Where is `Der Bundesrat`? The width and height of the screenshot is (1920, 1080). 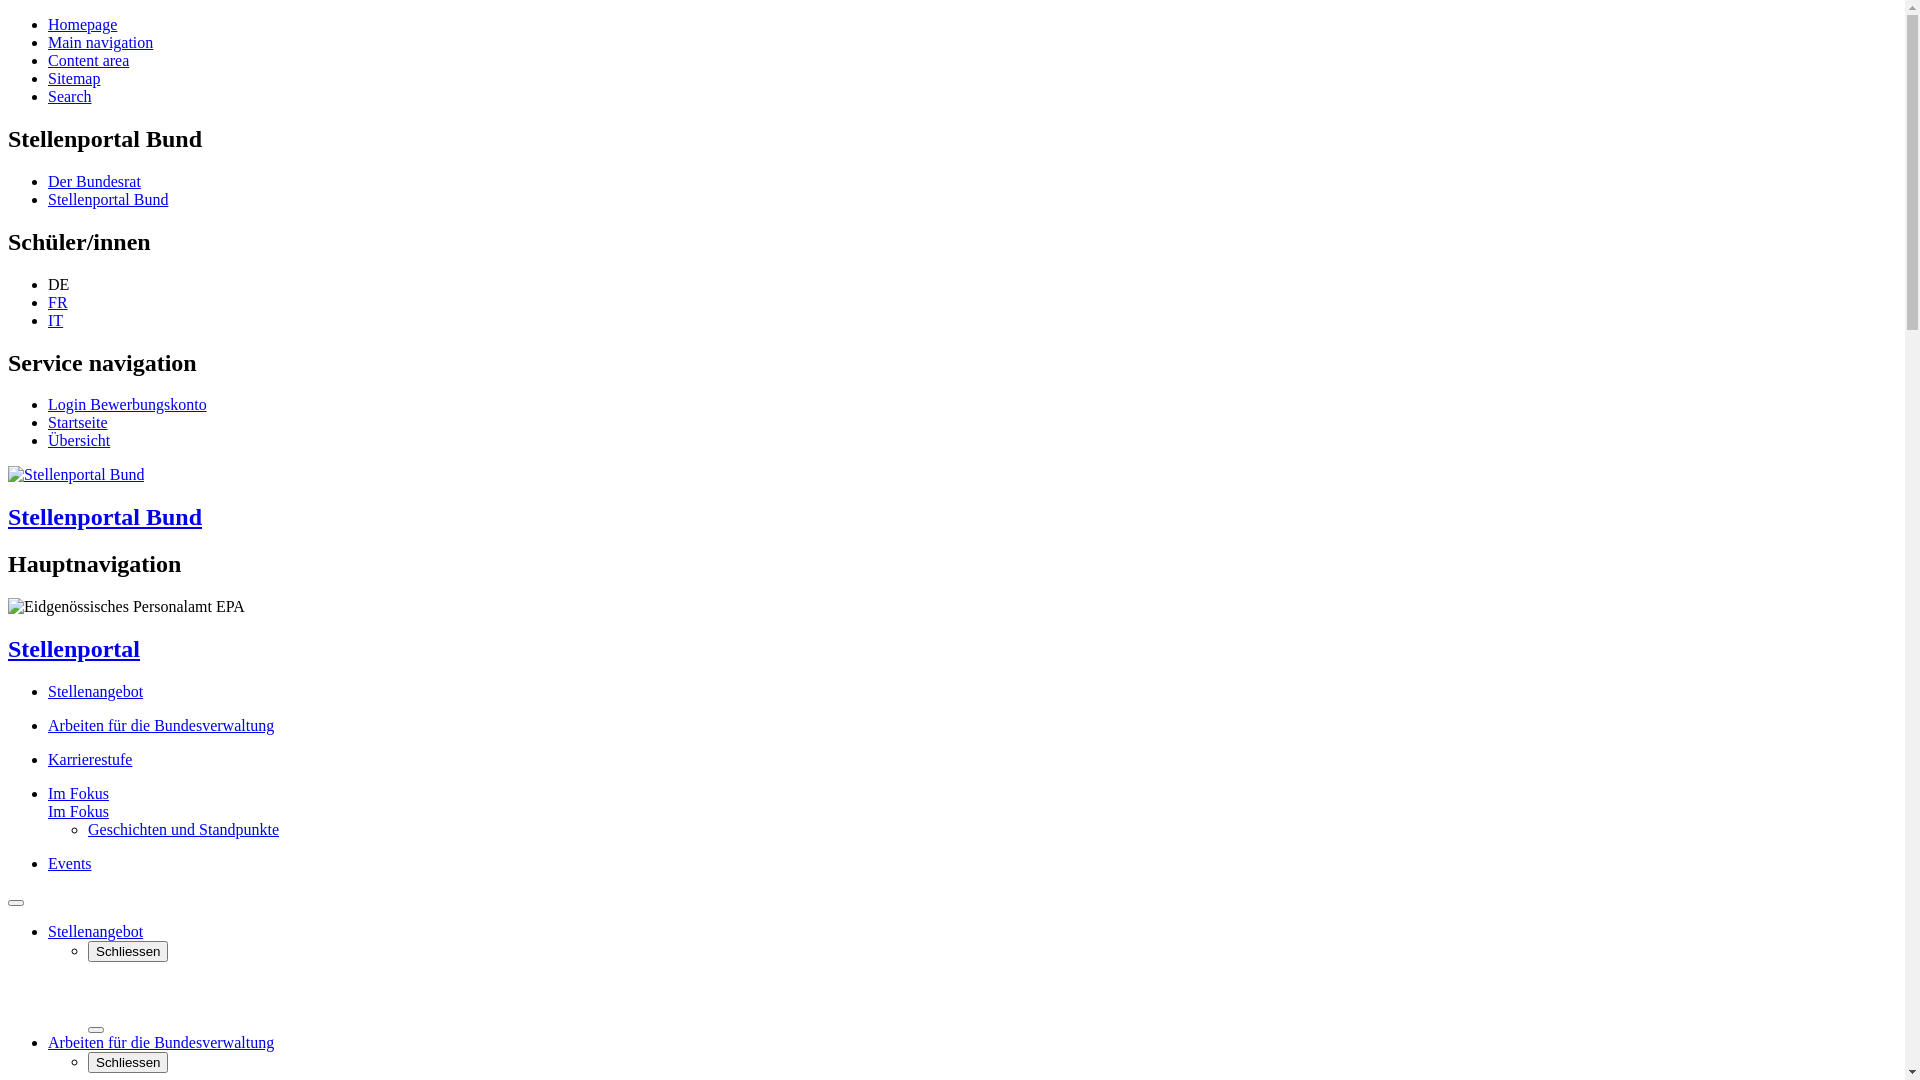
Der Bundesrat is located at coordinates (94, 182).